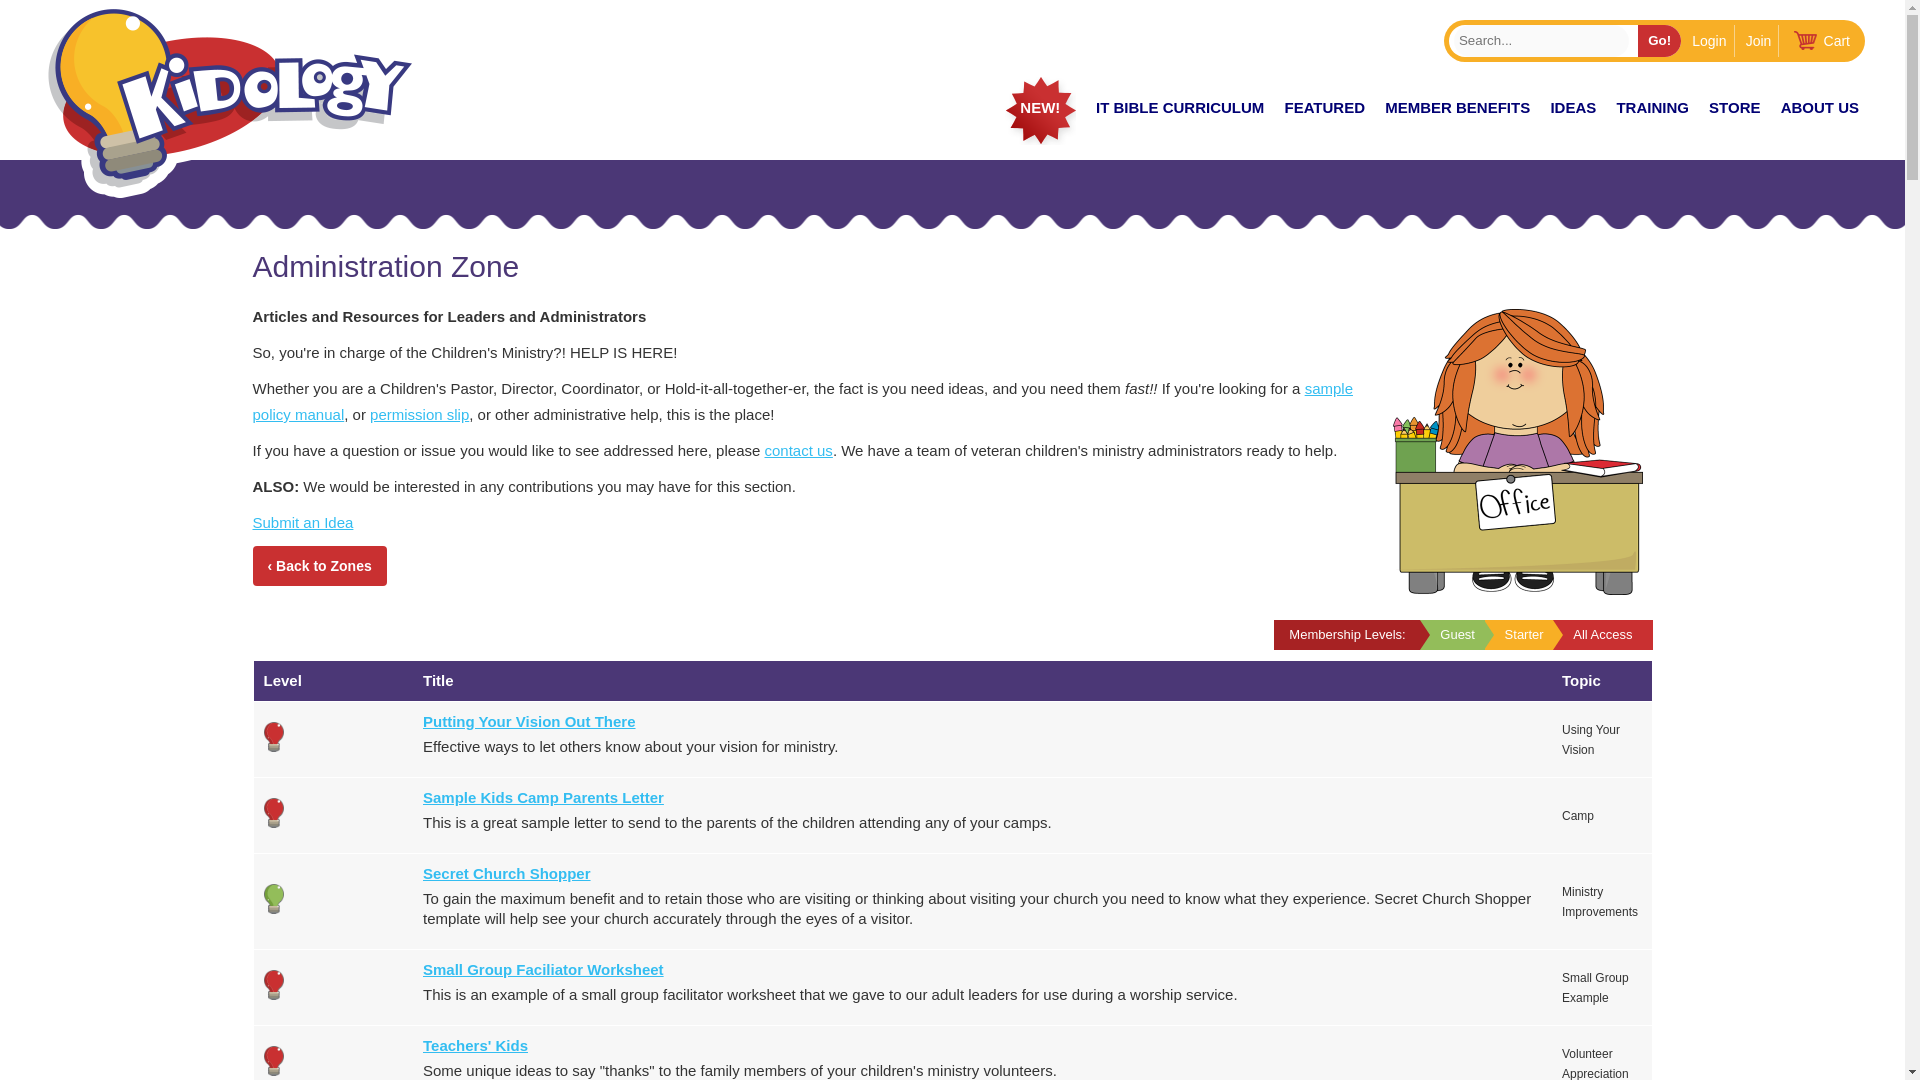 Image resolution: width=1920 pixels, height=1080 pixels. I want to click on Login, so click(1709, 40).